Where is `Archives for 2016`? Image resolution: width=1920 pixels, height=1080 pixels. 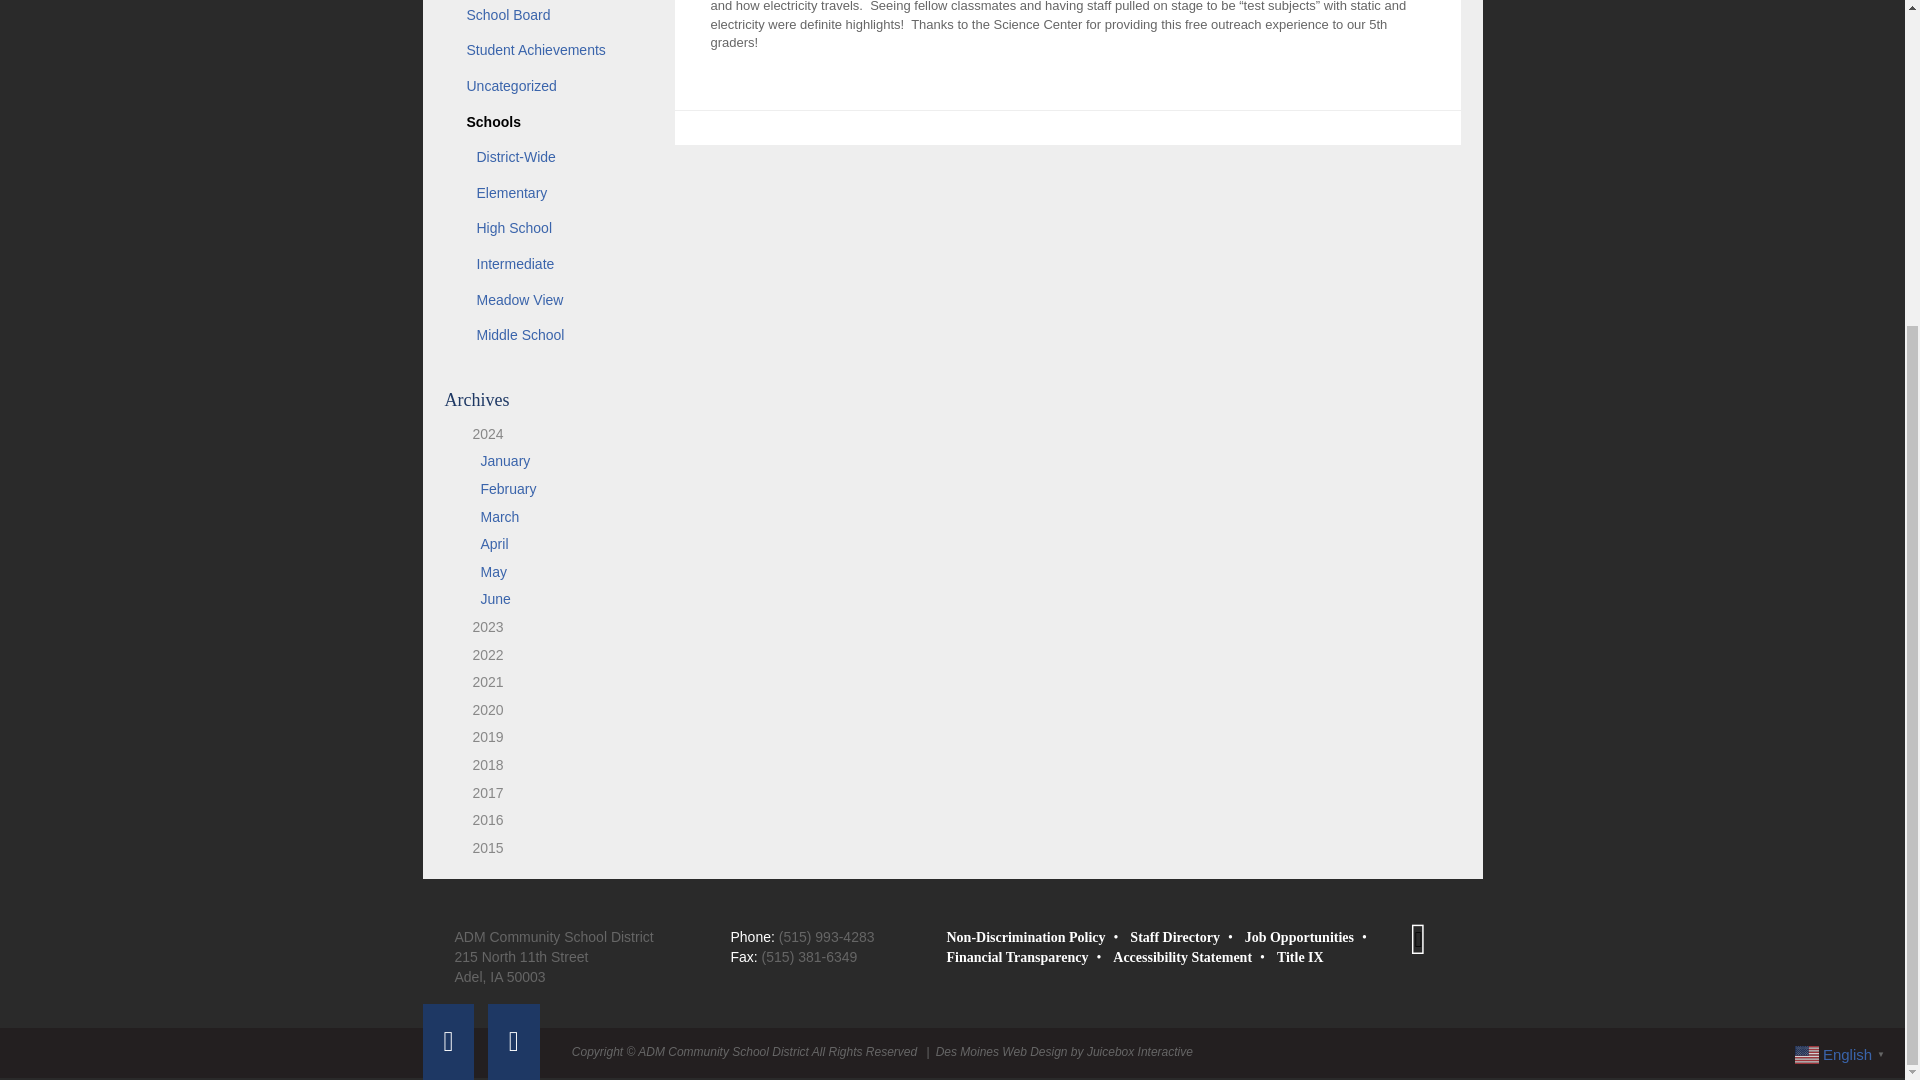
Archives for 2016 is located at coordinates (480, 820).